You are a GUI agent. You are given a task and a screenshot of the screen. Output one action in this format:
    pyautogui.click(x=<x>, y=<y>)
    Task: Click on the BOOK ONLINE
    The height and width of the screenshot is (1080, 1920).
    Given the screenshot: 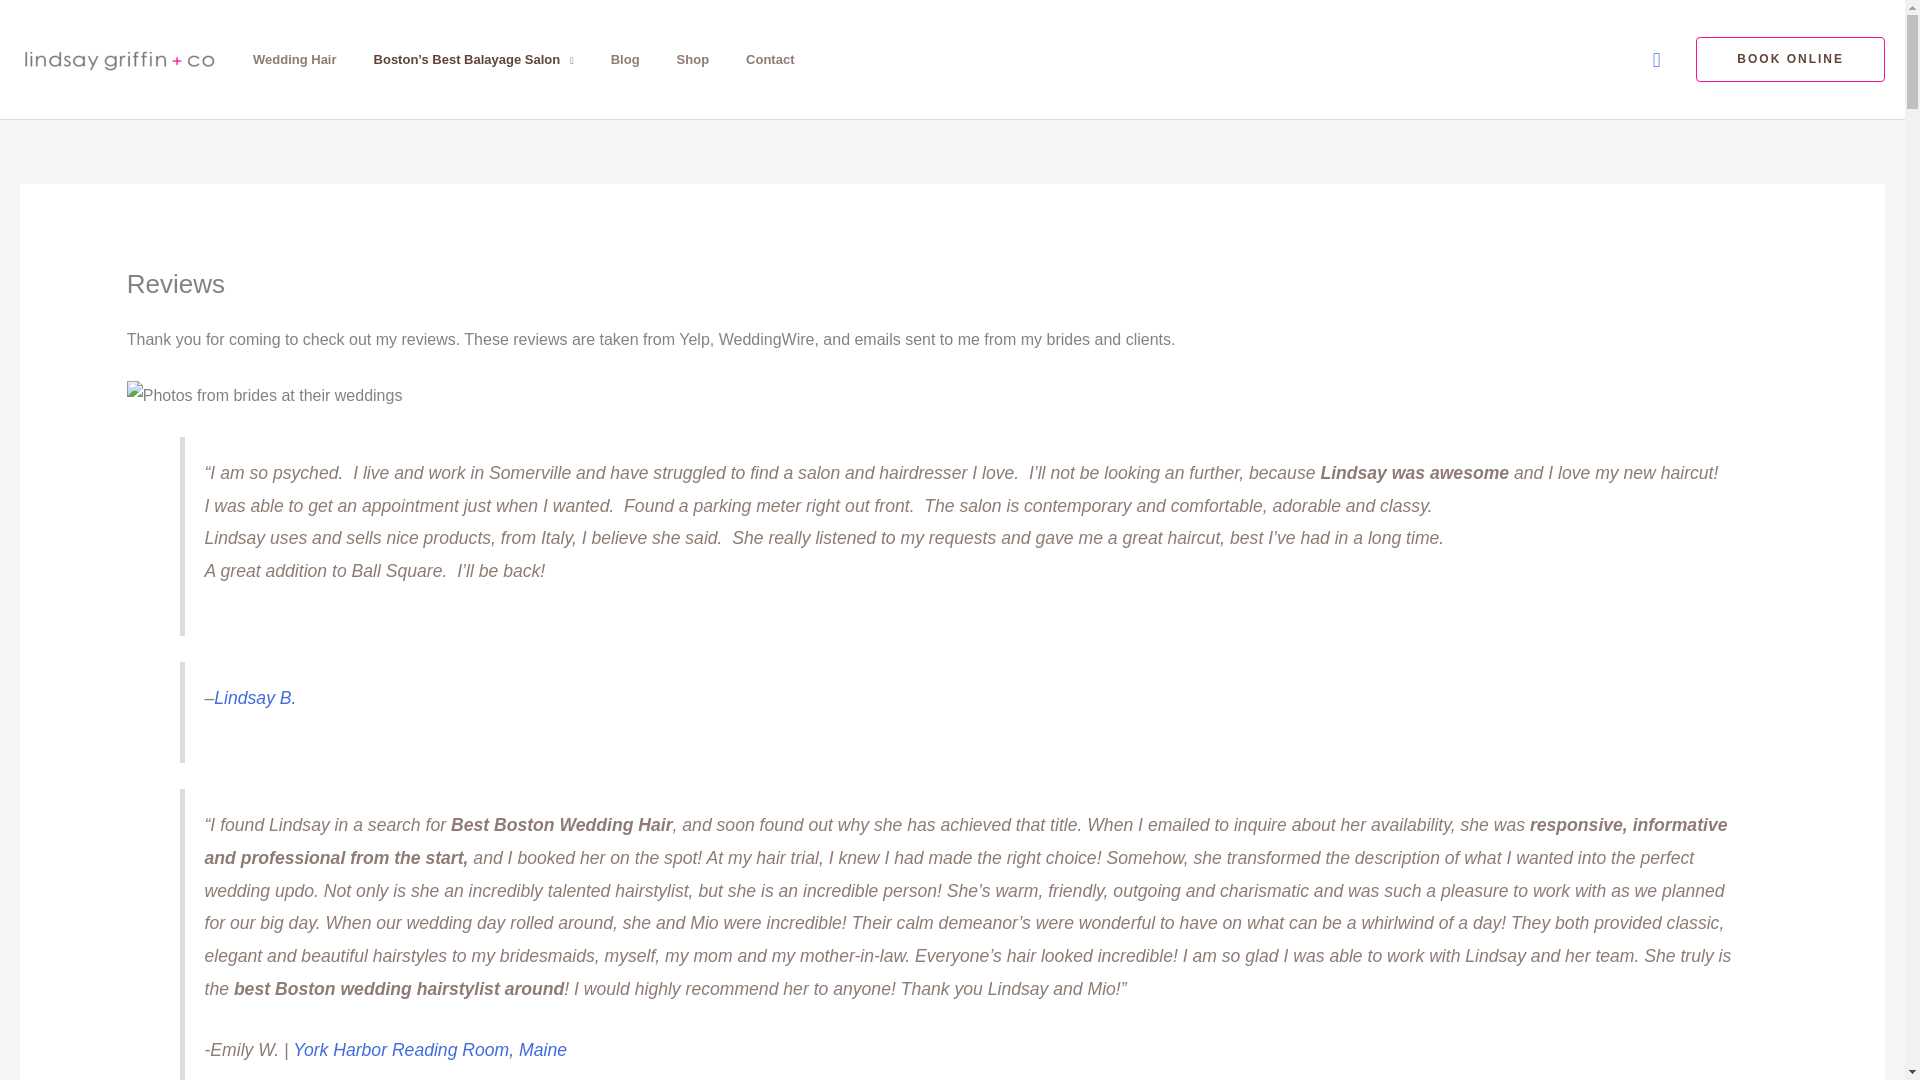 What is the action you would take?
    pyautogui.click(x=1790, y=58)
    